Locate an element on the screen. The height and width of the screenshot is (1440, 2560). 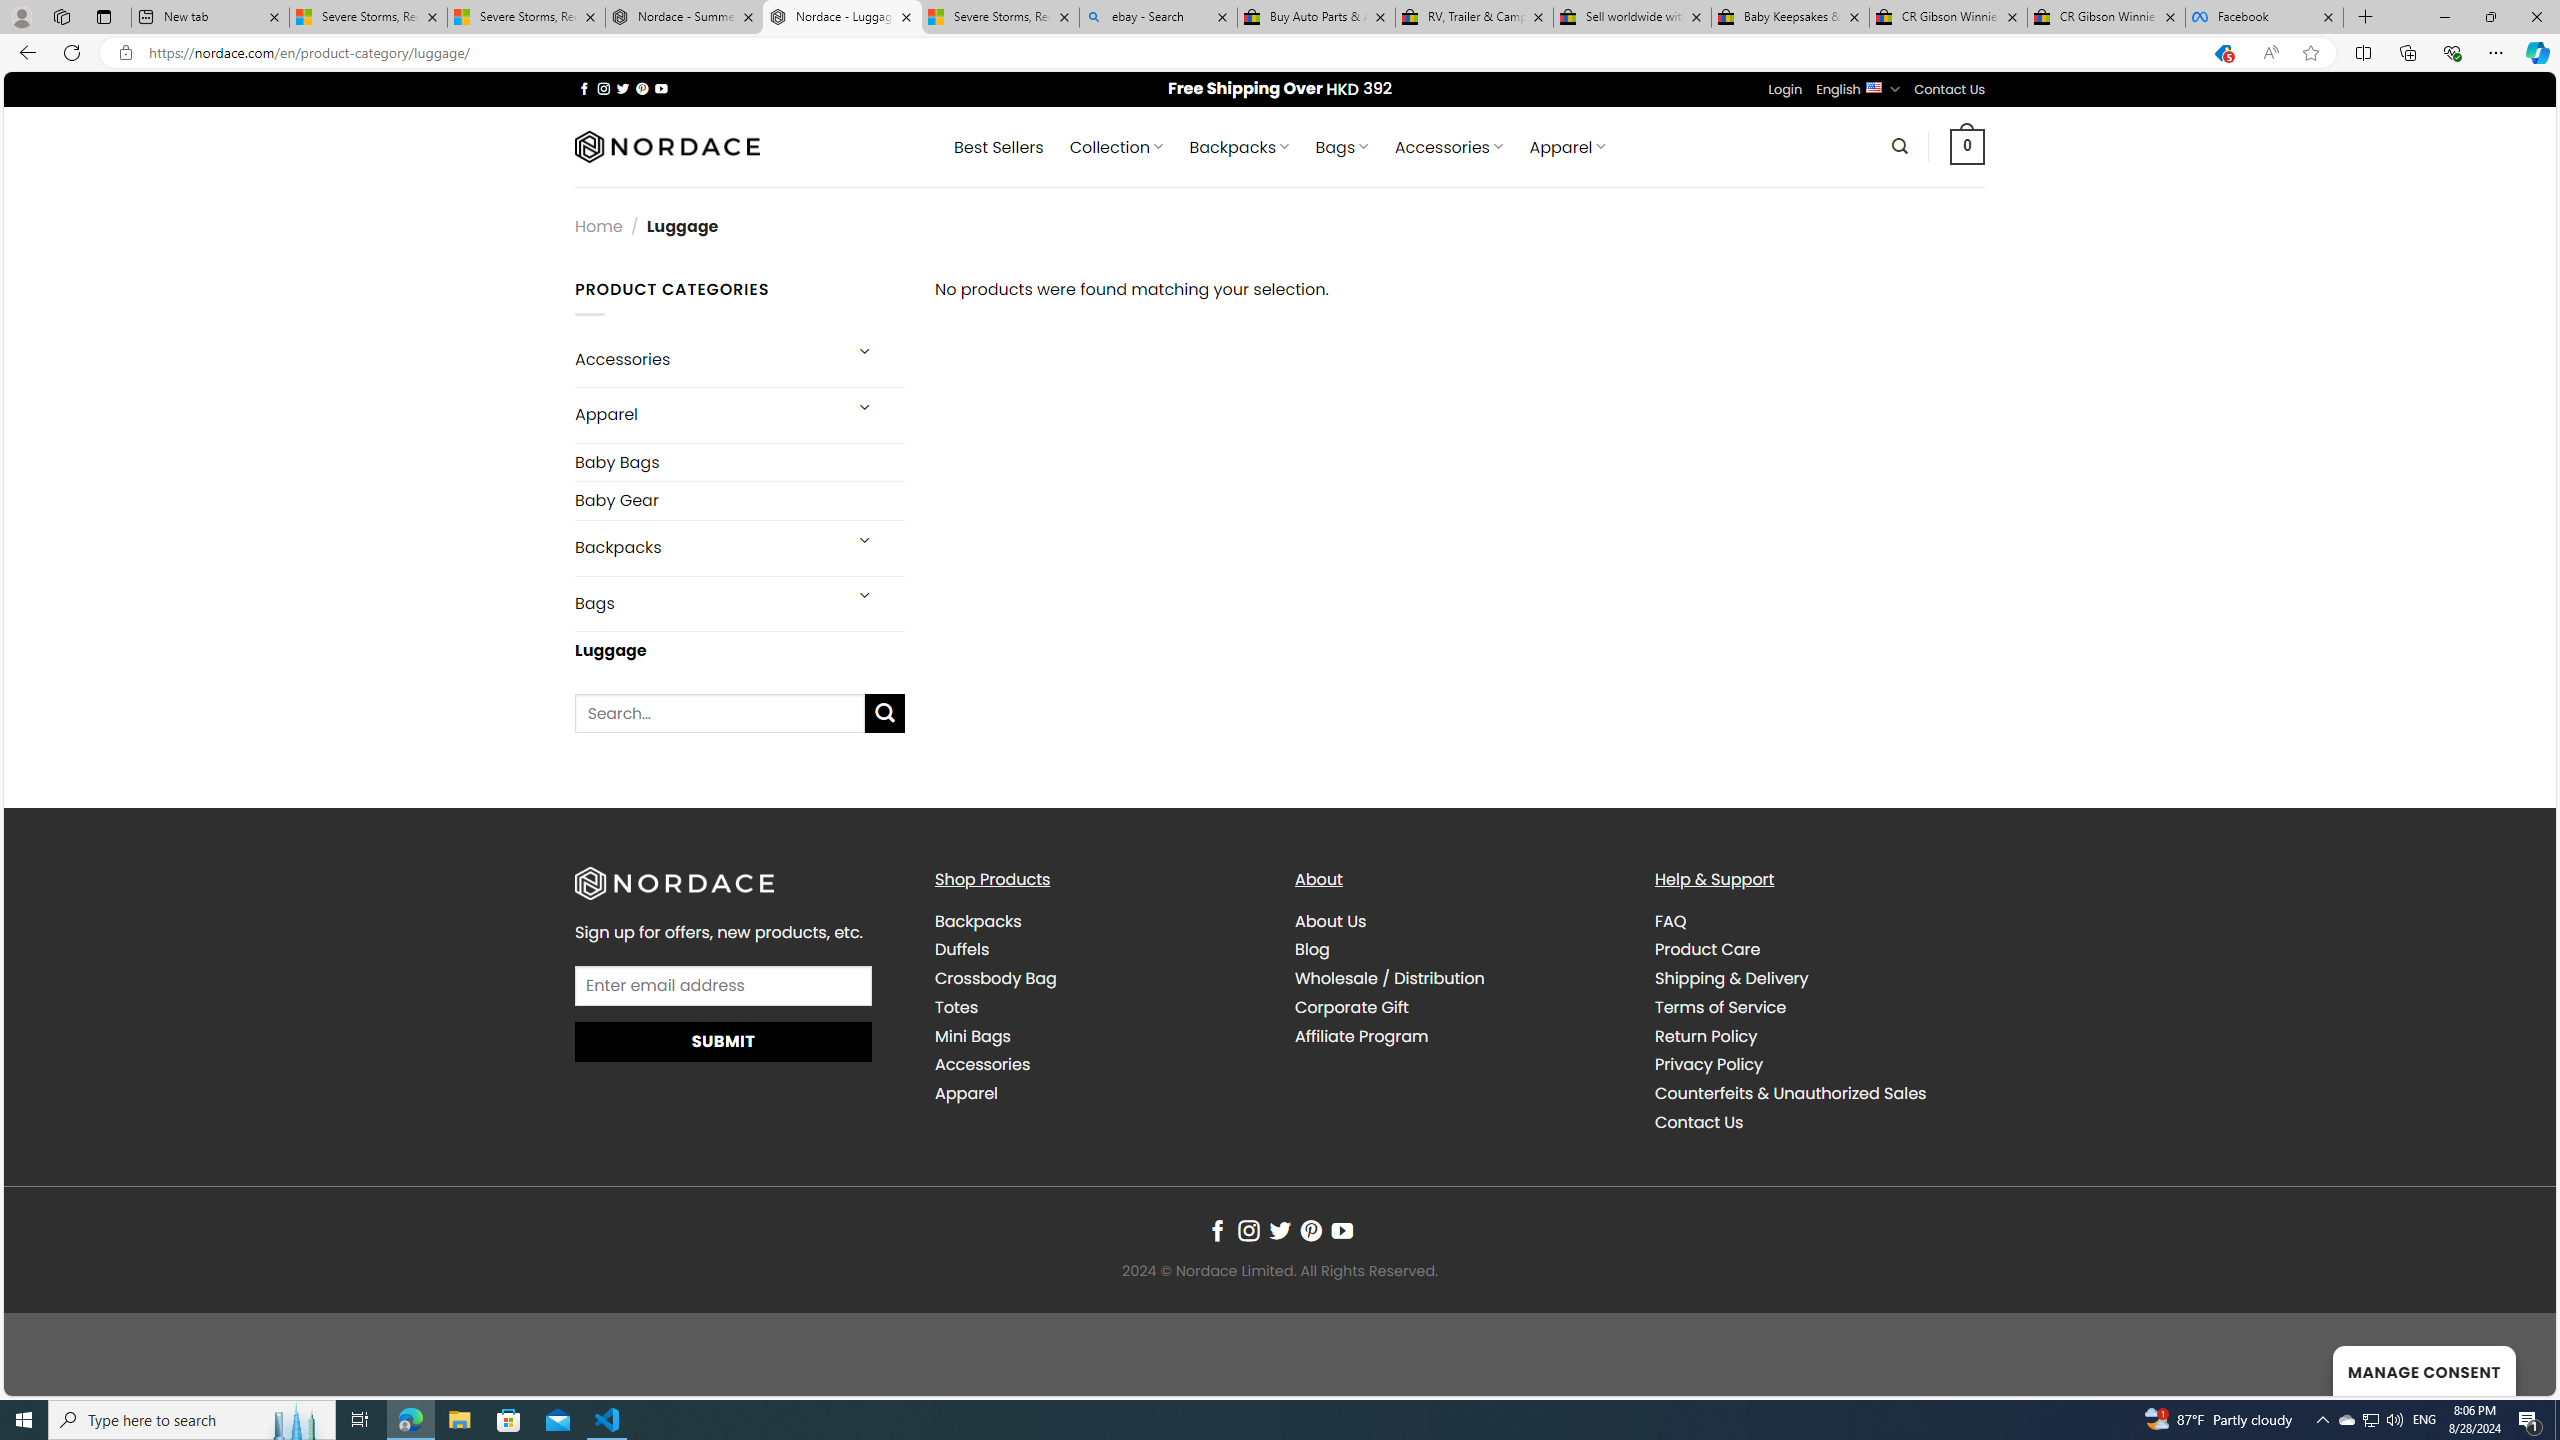
Buy Auto Parts & Accessories | eBay is located at coordinates (1315, 17).